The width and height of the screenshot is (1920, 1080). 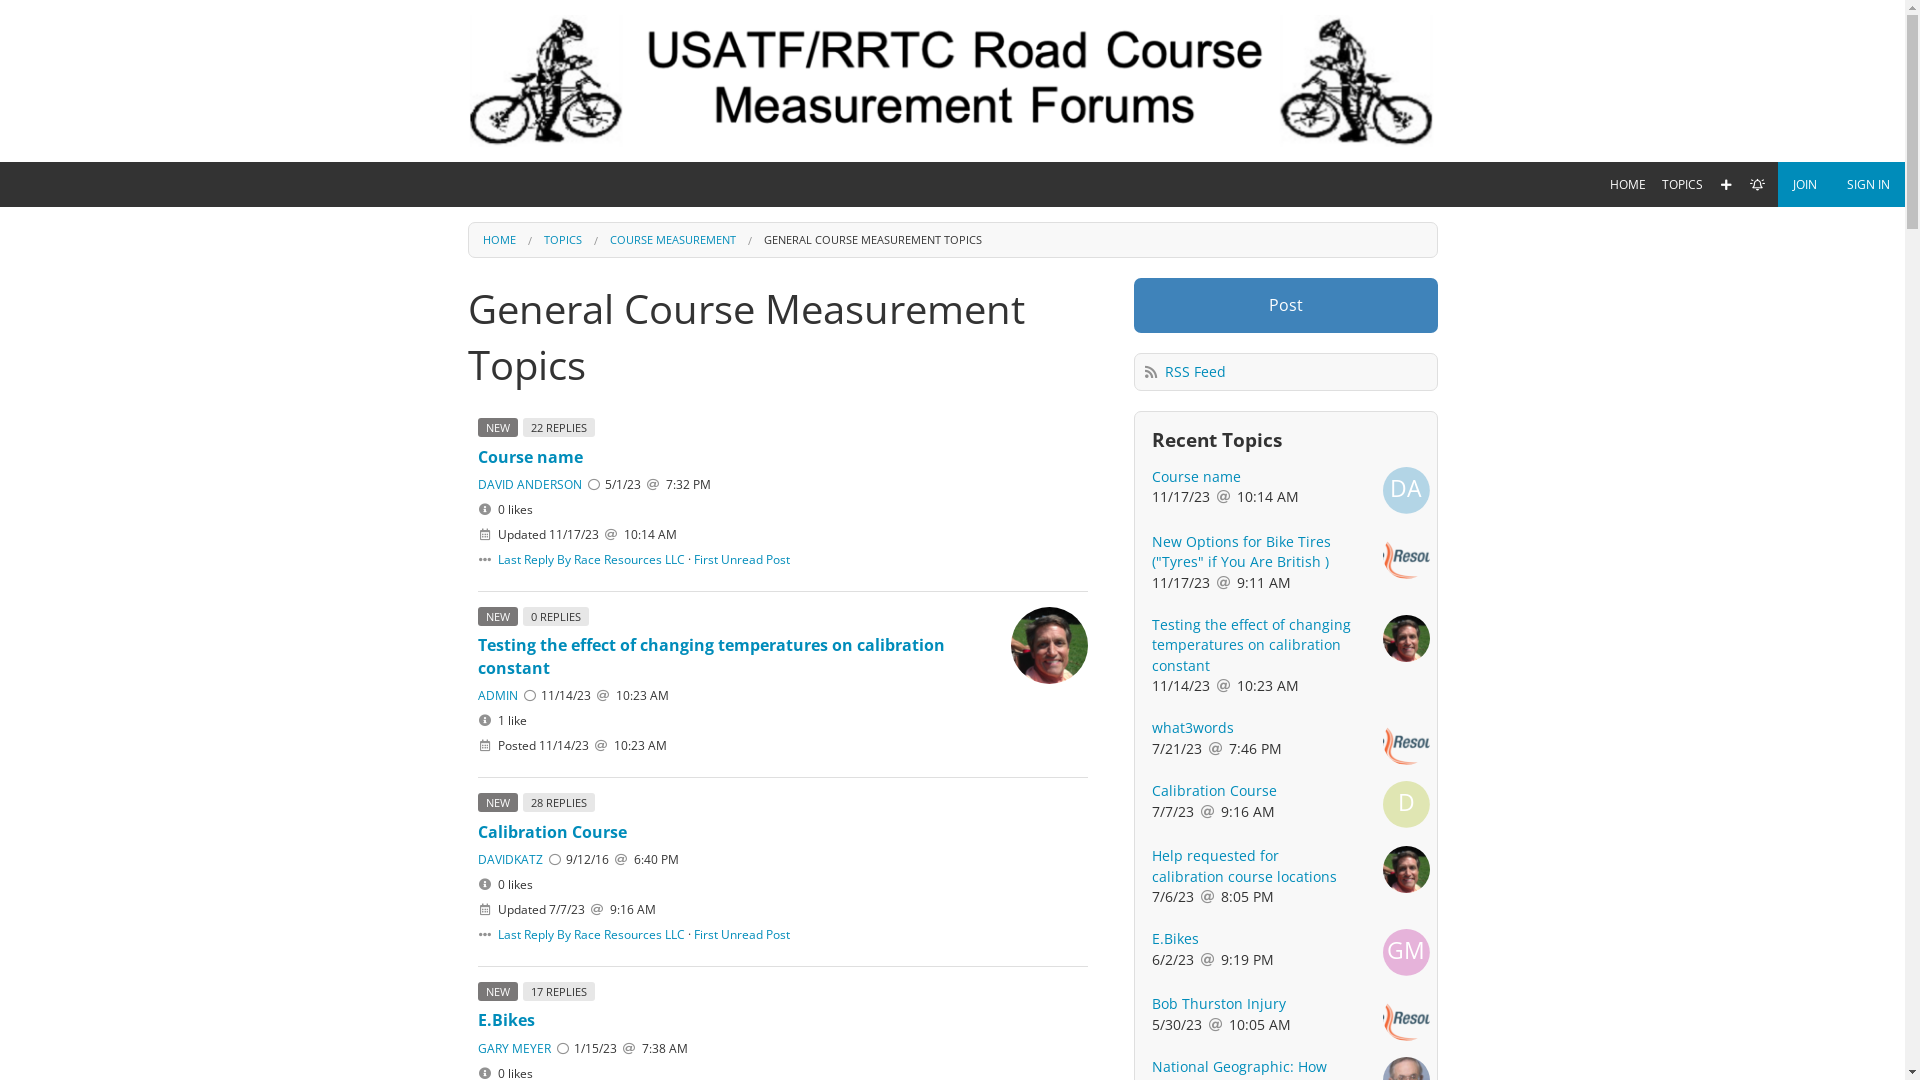 I want to click on MISCELLANEOUS TOPICS, so click(x=1682, y=508).